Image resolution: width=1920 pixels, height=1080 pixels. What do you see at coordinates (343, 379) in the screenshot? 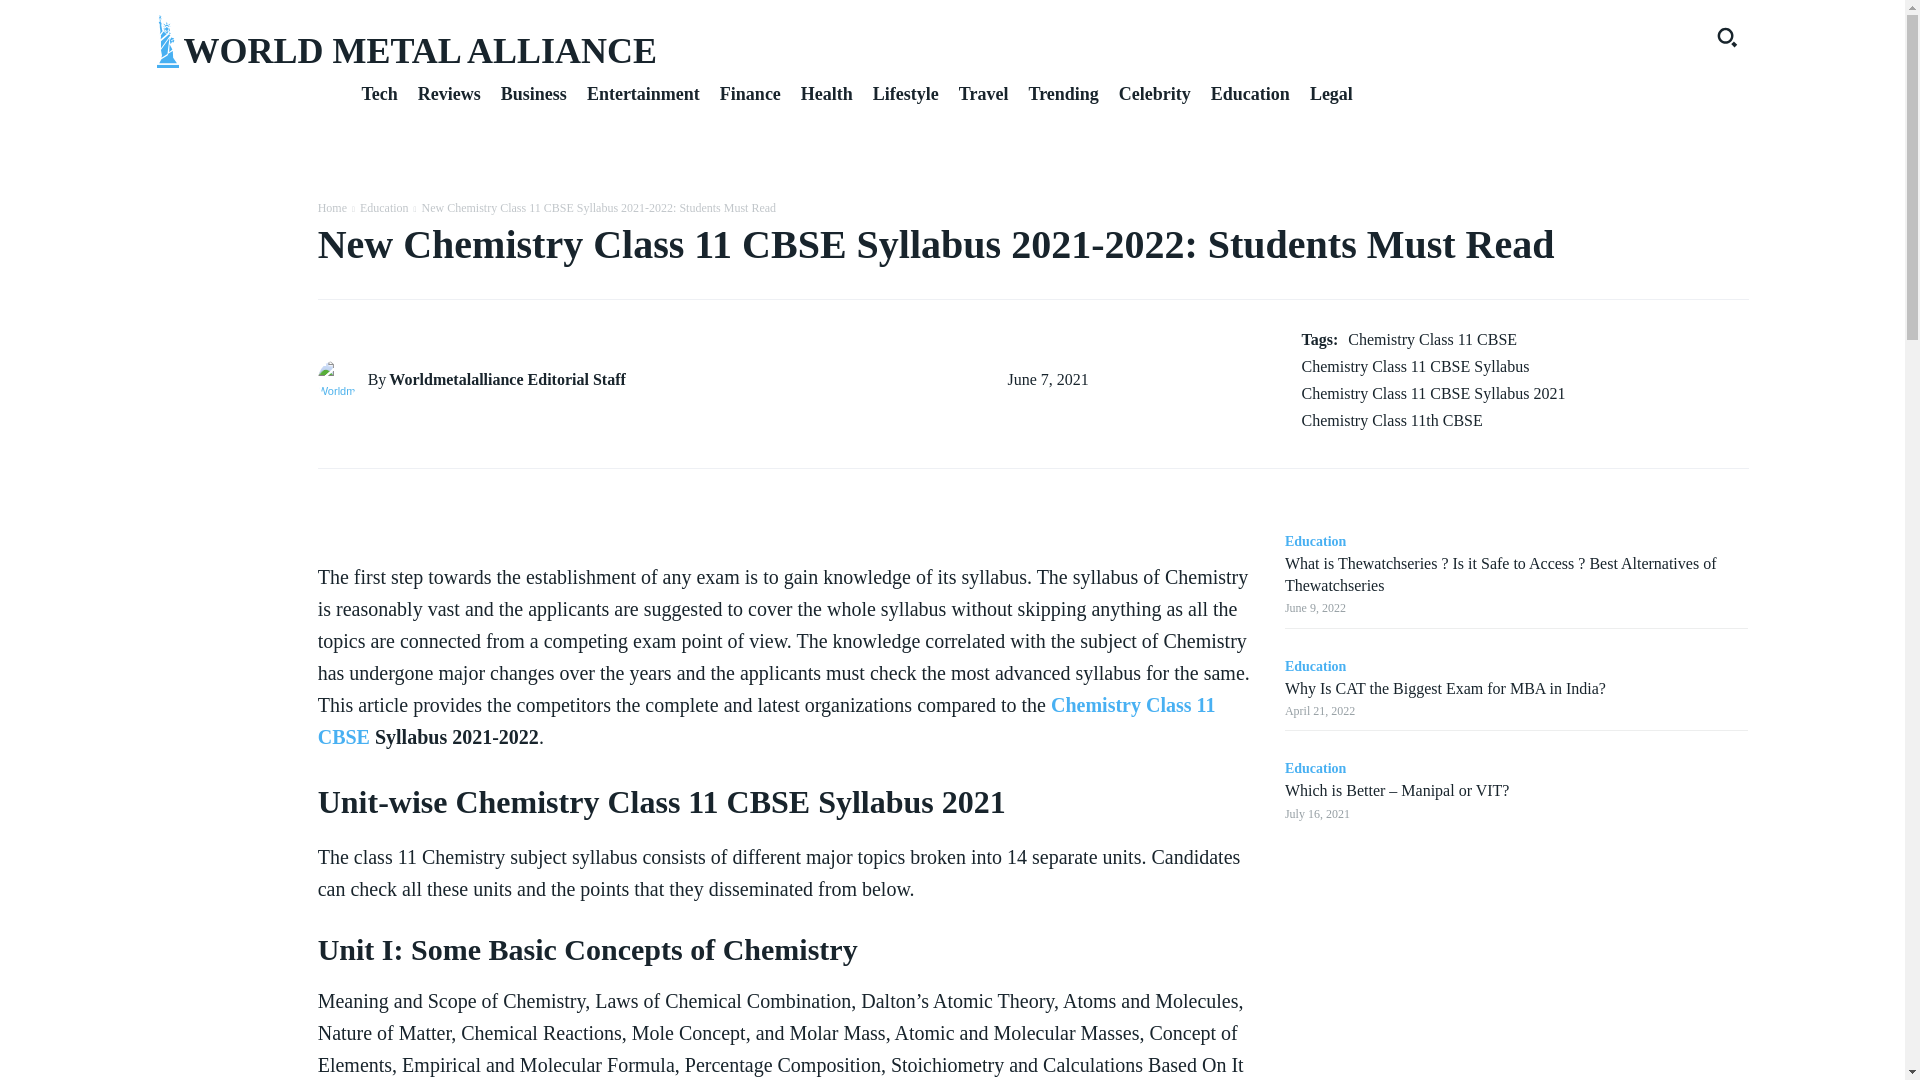
I see `Worldmetalalliance Editorial Staff` at bounding box center [343, 379].